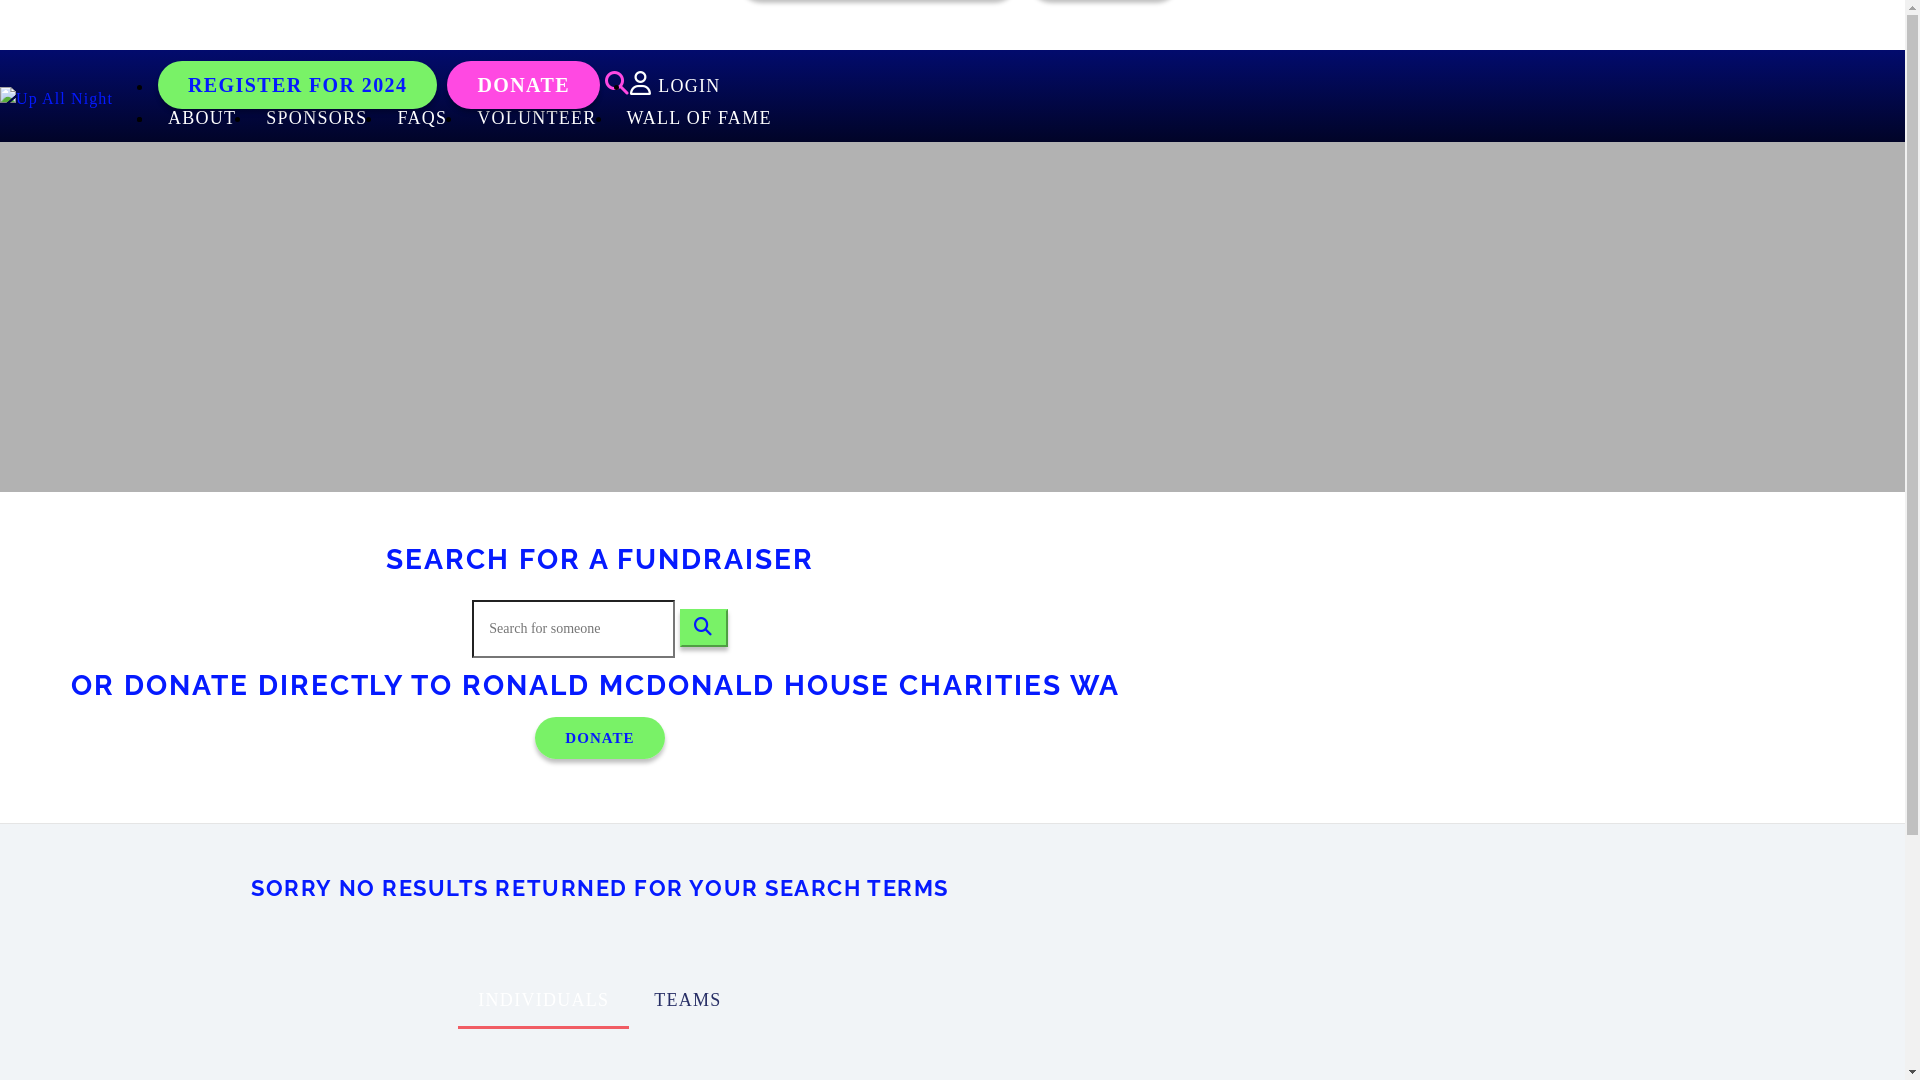  I want to click on VOLUNTEER, so click(536, 118).